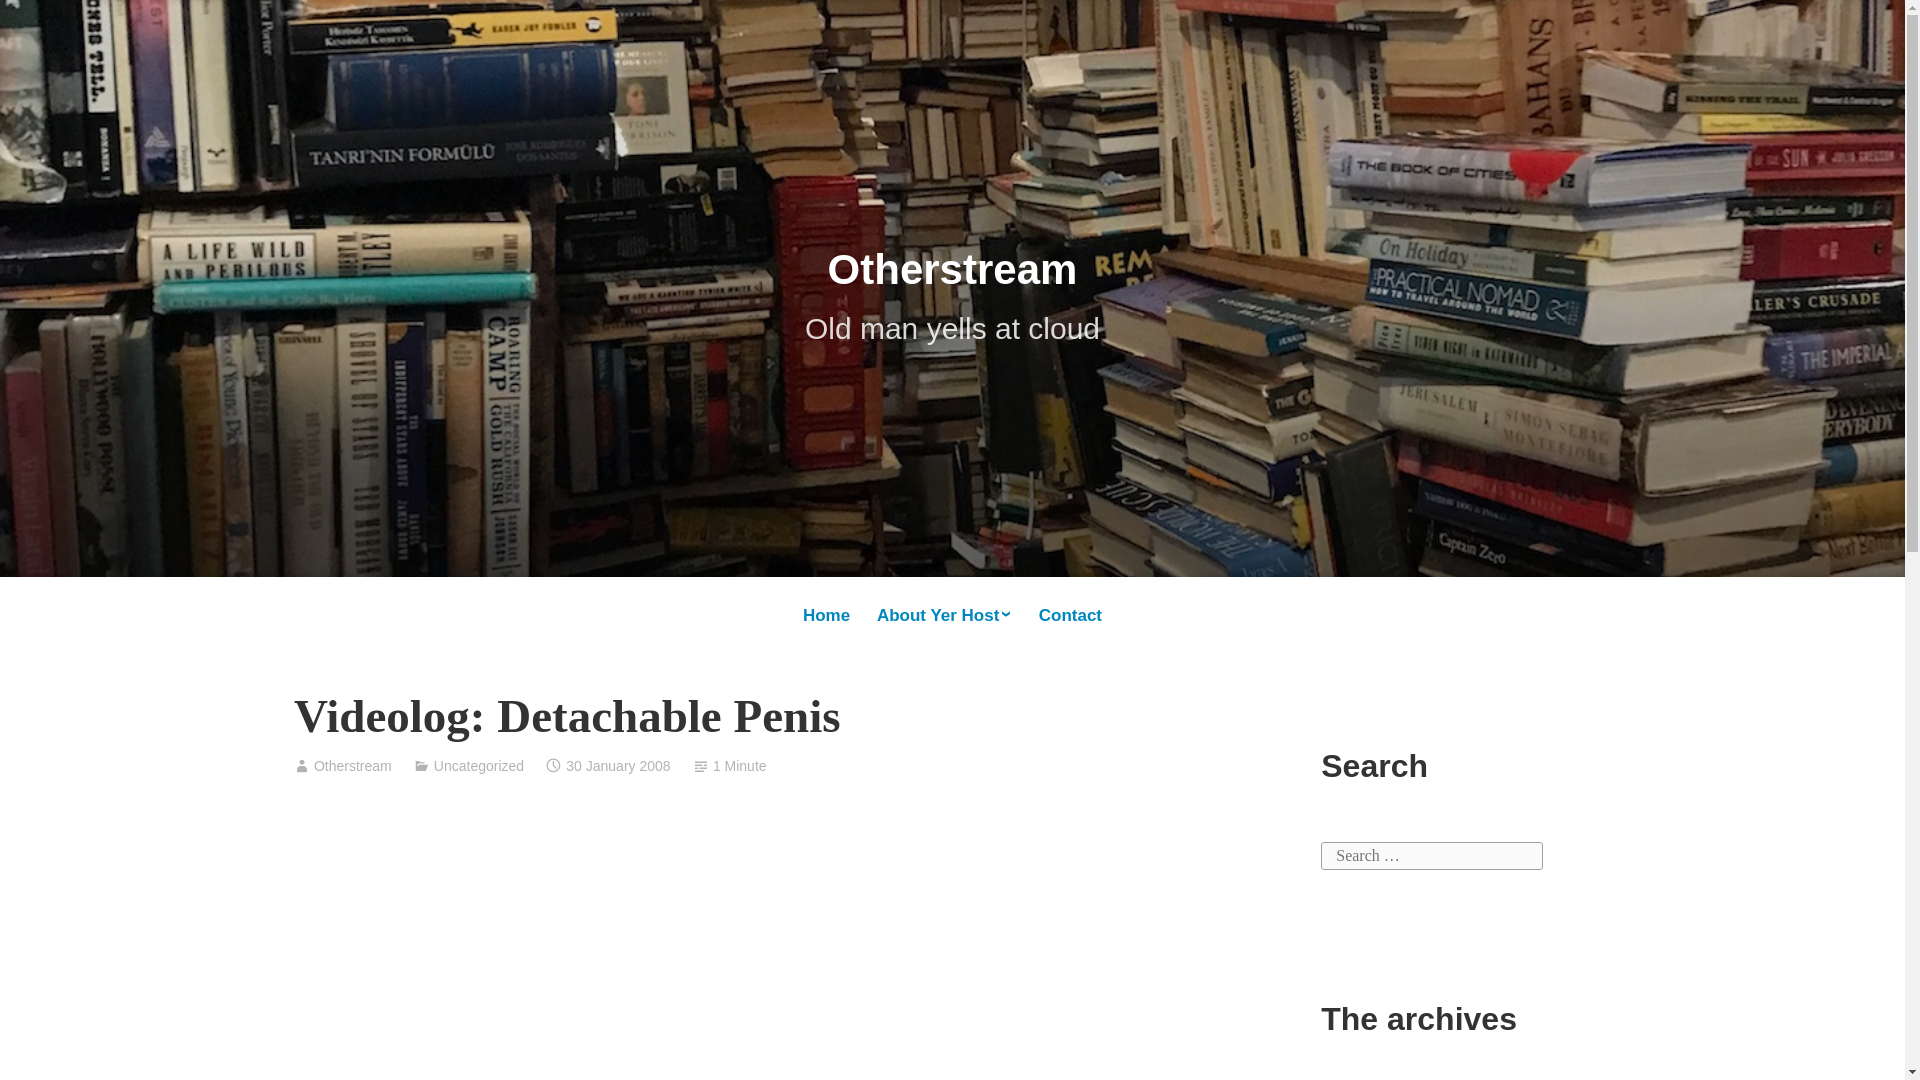 The width and height of the screenshot is (1920, 1080). What do you see at coordinates (1070, 616) in the screenshot?
I see `Contact` at bounding box center [1070, 616].